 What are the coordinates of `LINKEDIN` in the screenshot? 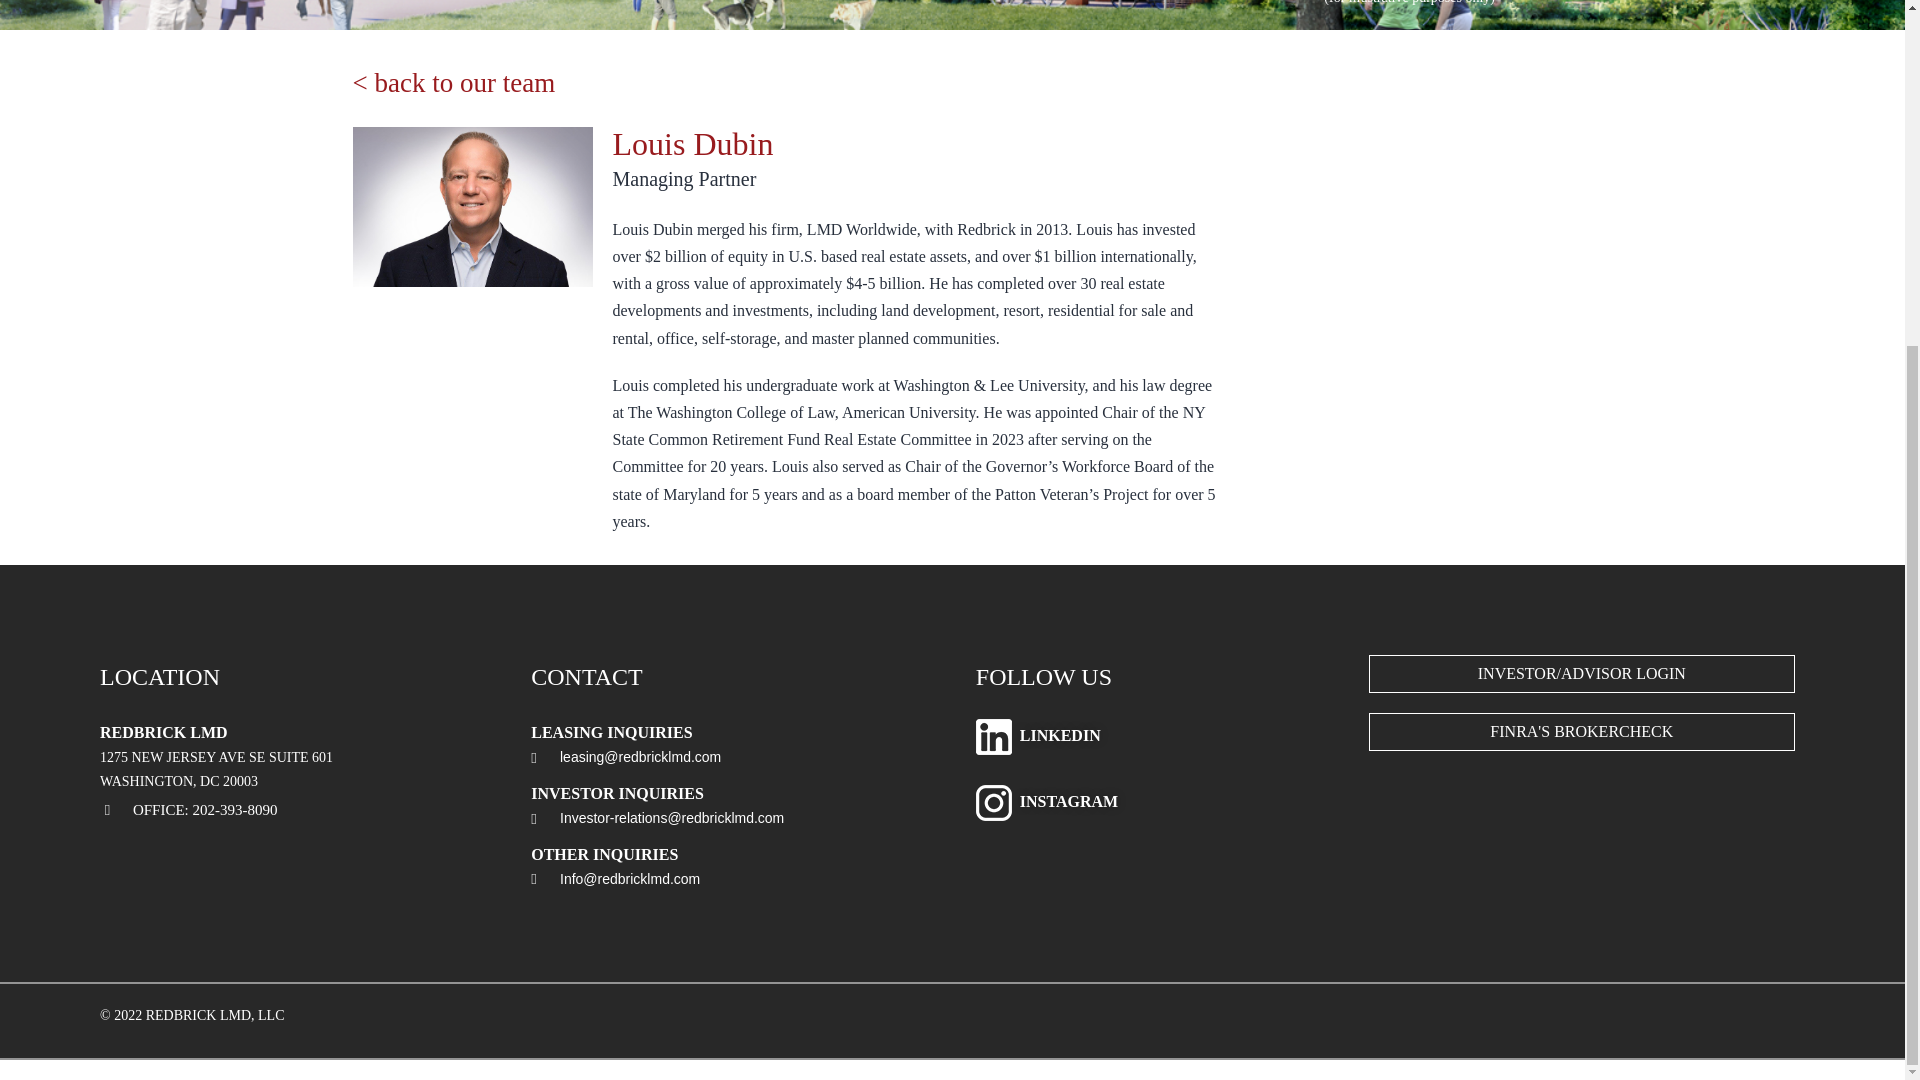 It's located at (1060, 736).